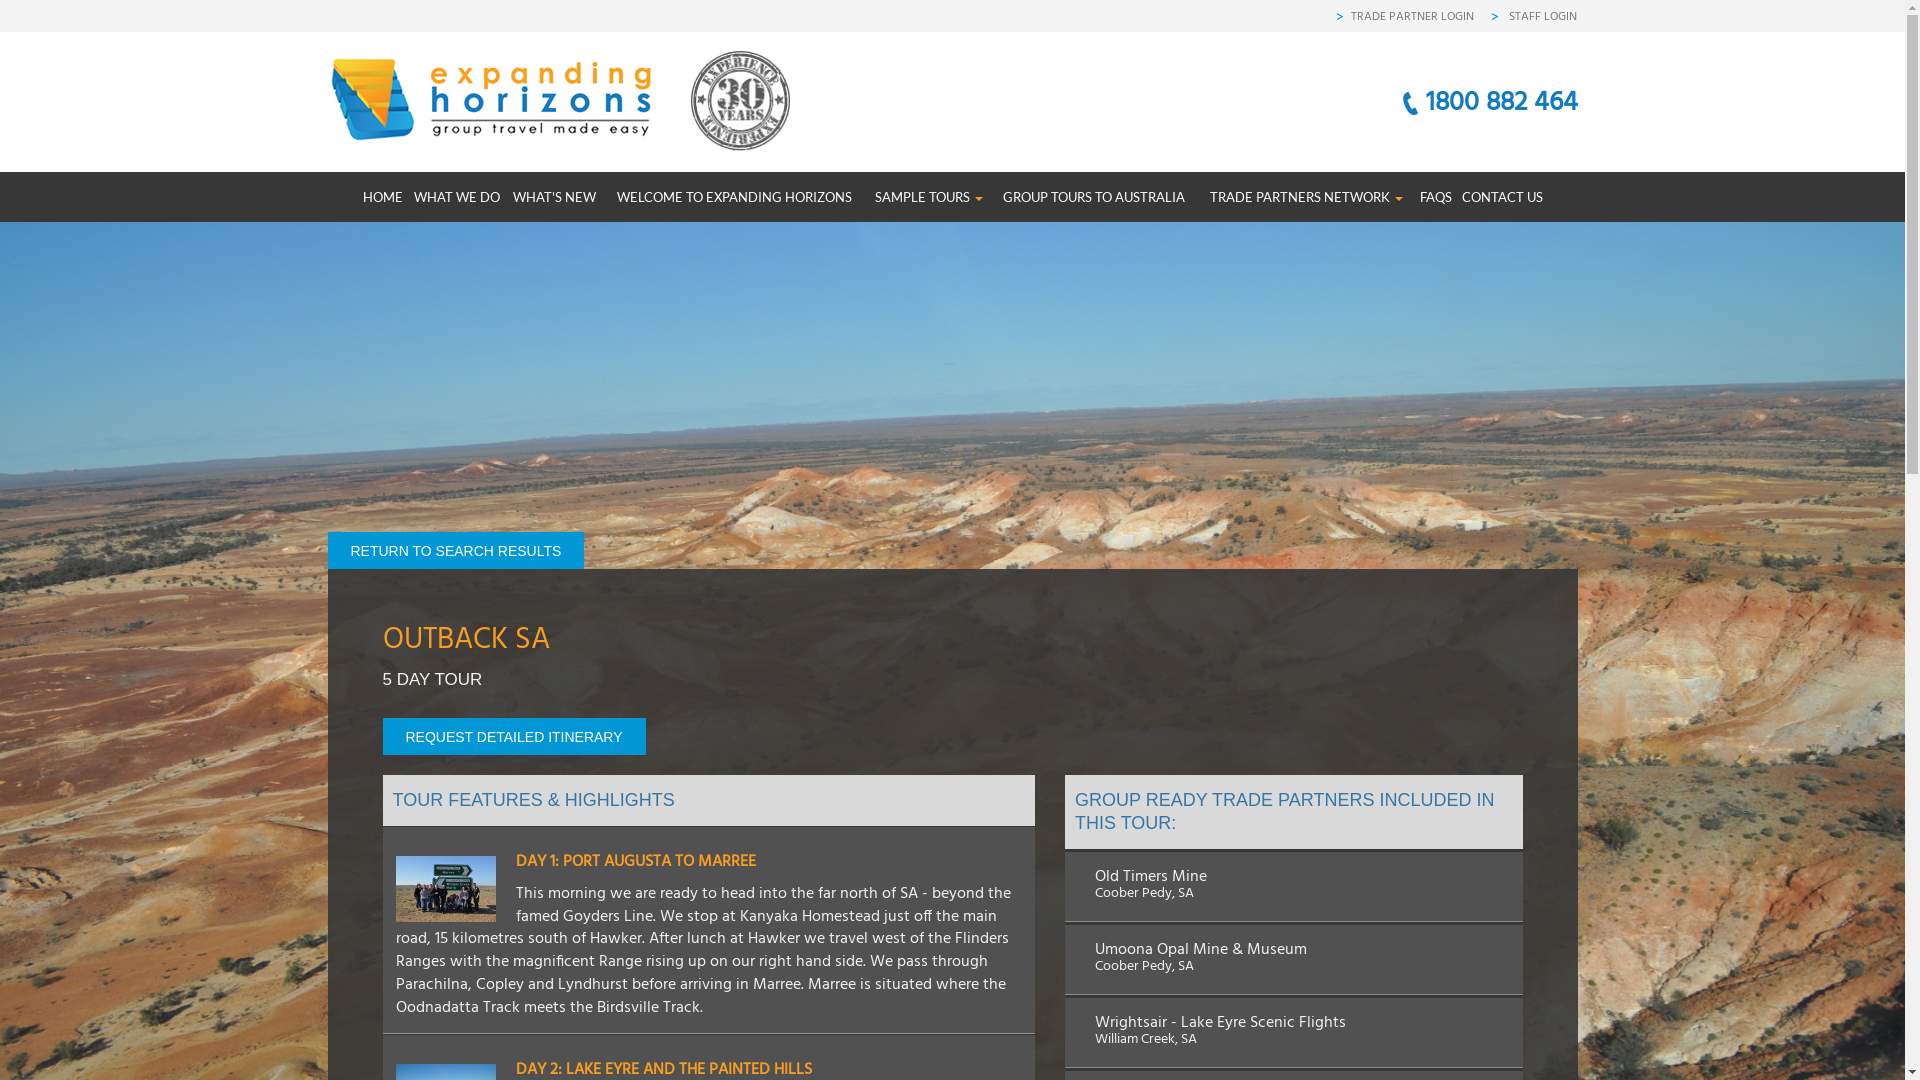  What do you see at coordinates (456, 550) in the screenshot?
I see `RETURN TO SEARCH RESULTS` at bounding box center [456, 550].